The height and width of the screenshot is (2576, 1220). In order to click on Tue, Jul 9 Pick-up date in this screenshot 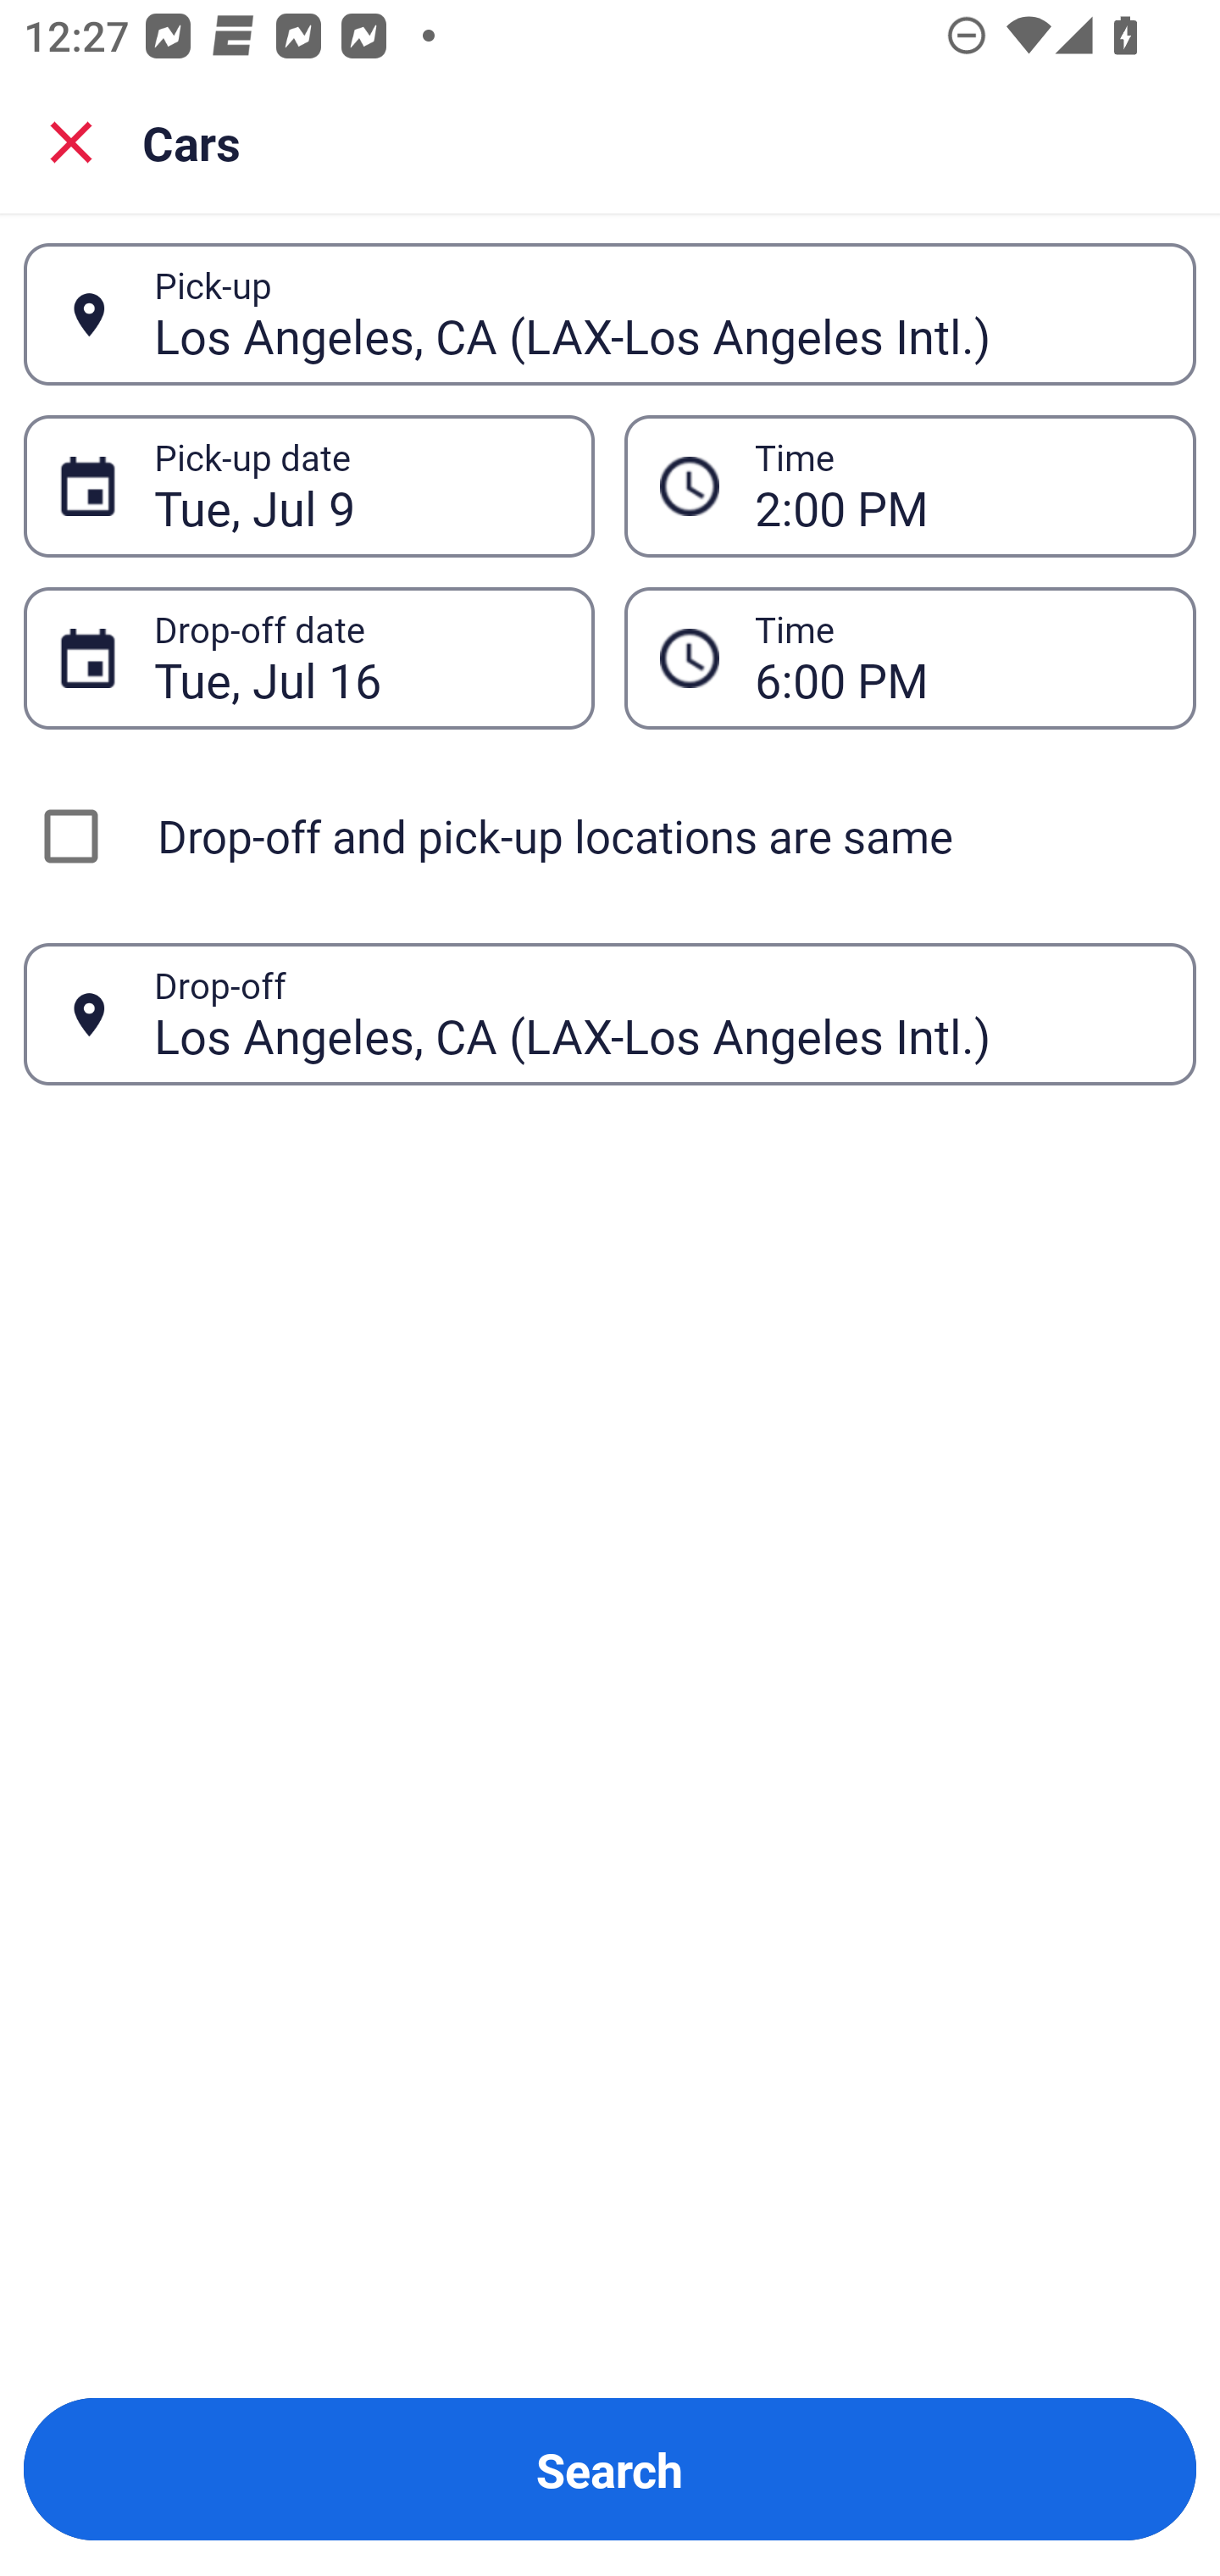, I will do `click(308, 485)`.